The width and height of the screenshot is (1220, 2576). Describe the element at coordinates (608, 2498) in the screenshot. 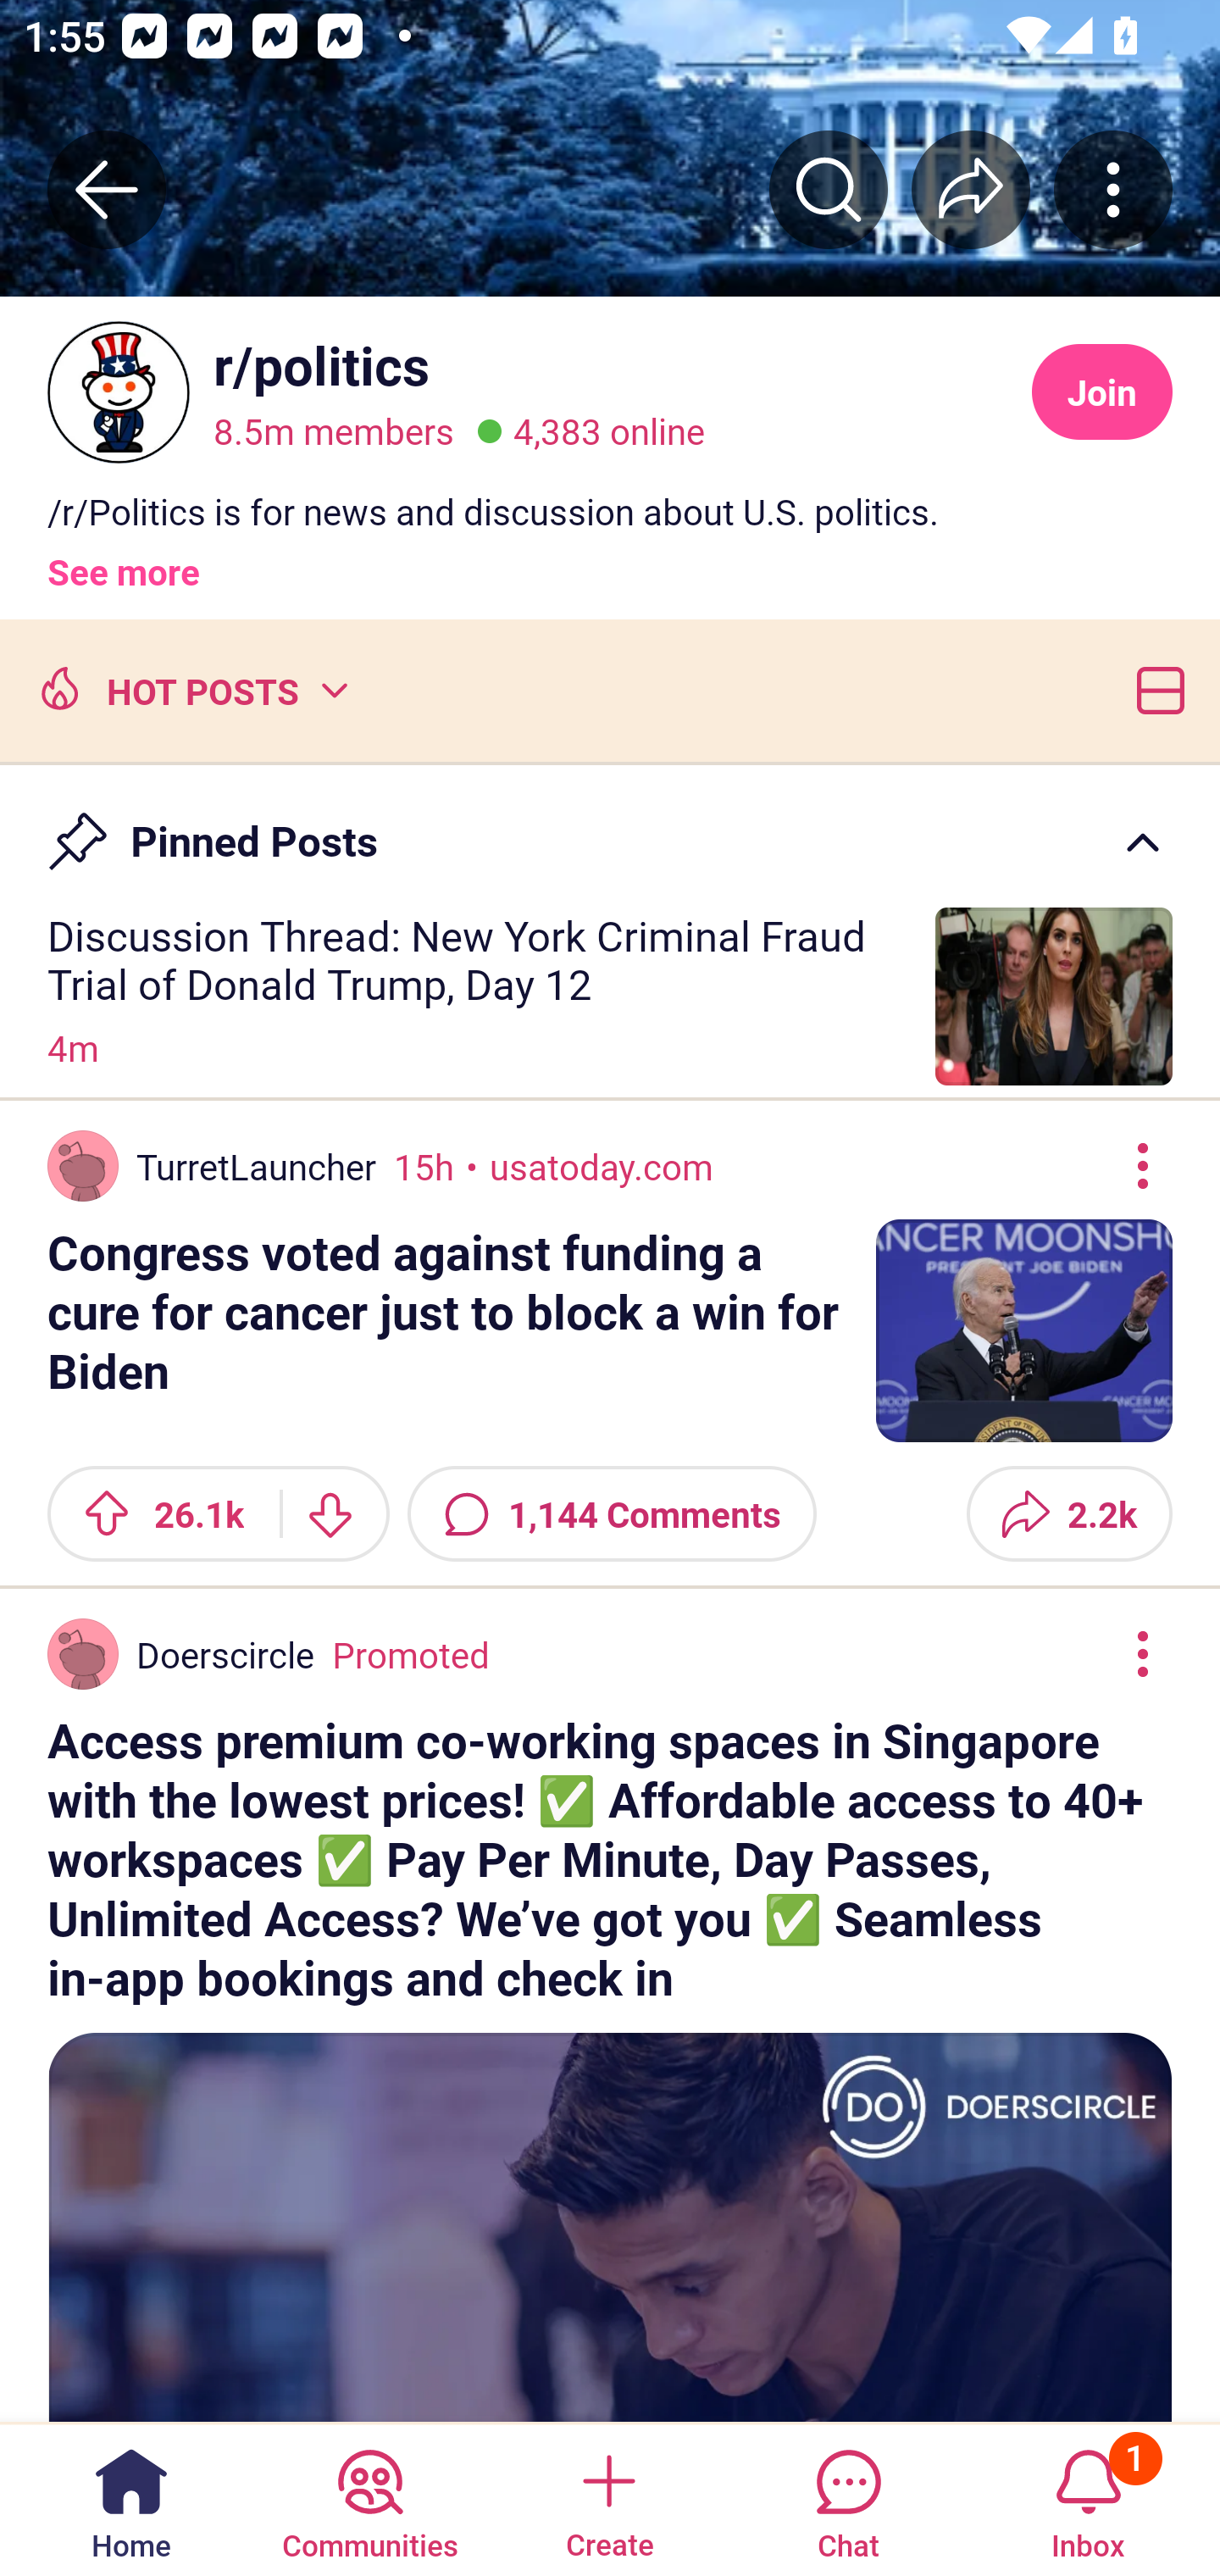

I see `Create a post Create` at that location.